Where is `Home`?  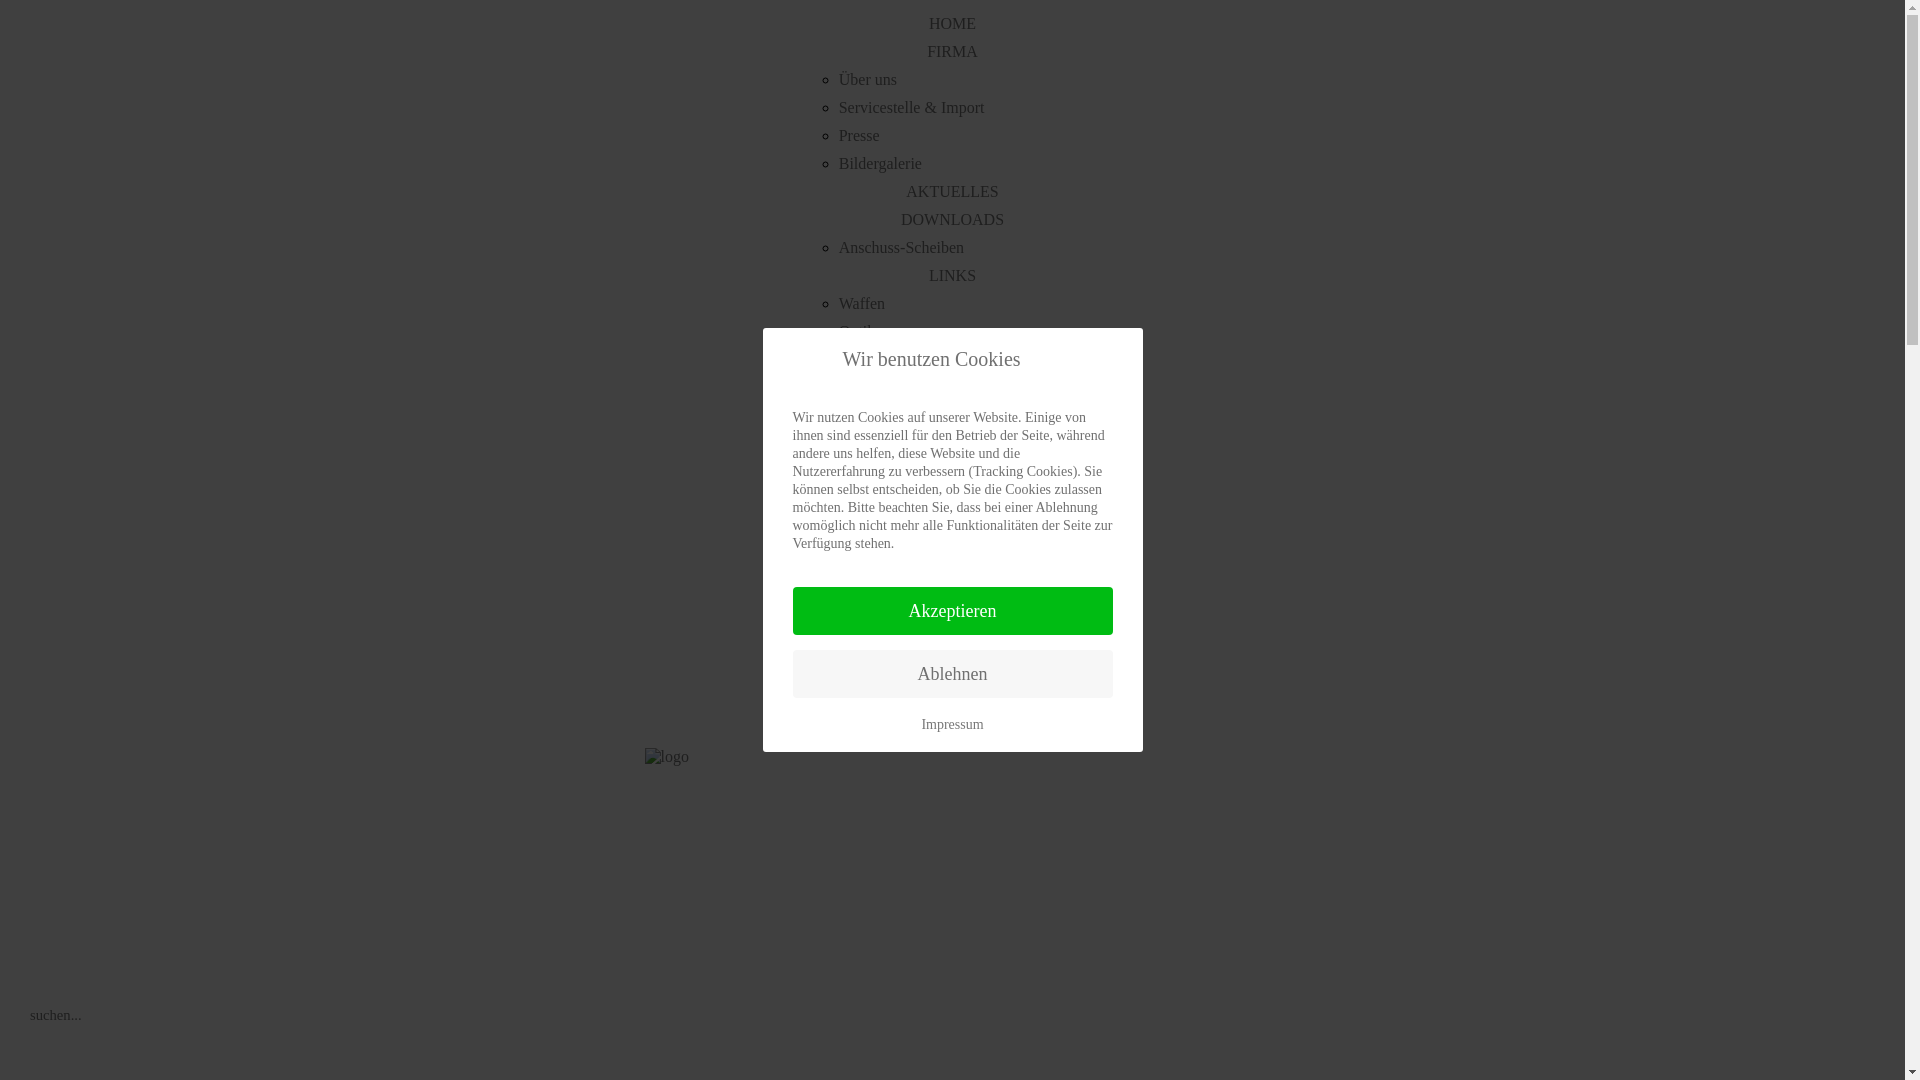 Home is located at coordinates (25, 535).